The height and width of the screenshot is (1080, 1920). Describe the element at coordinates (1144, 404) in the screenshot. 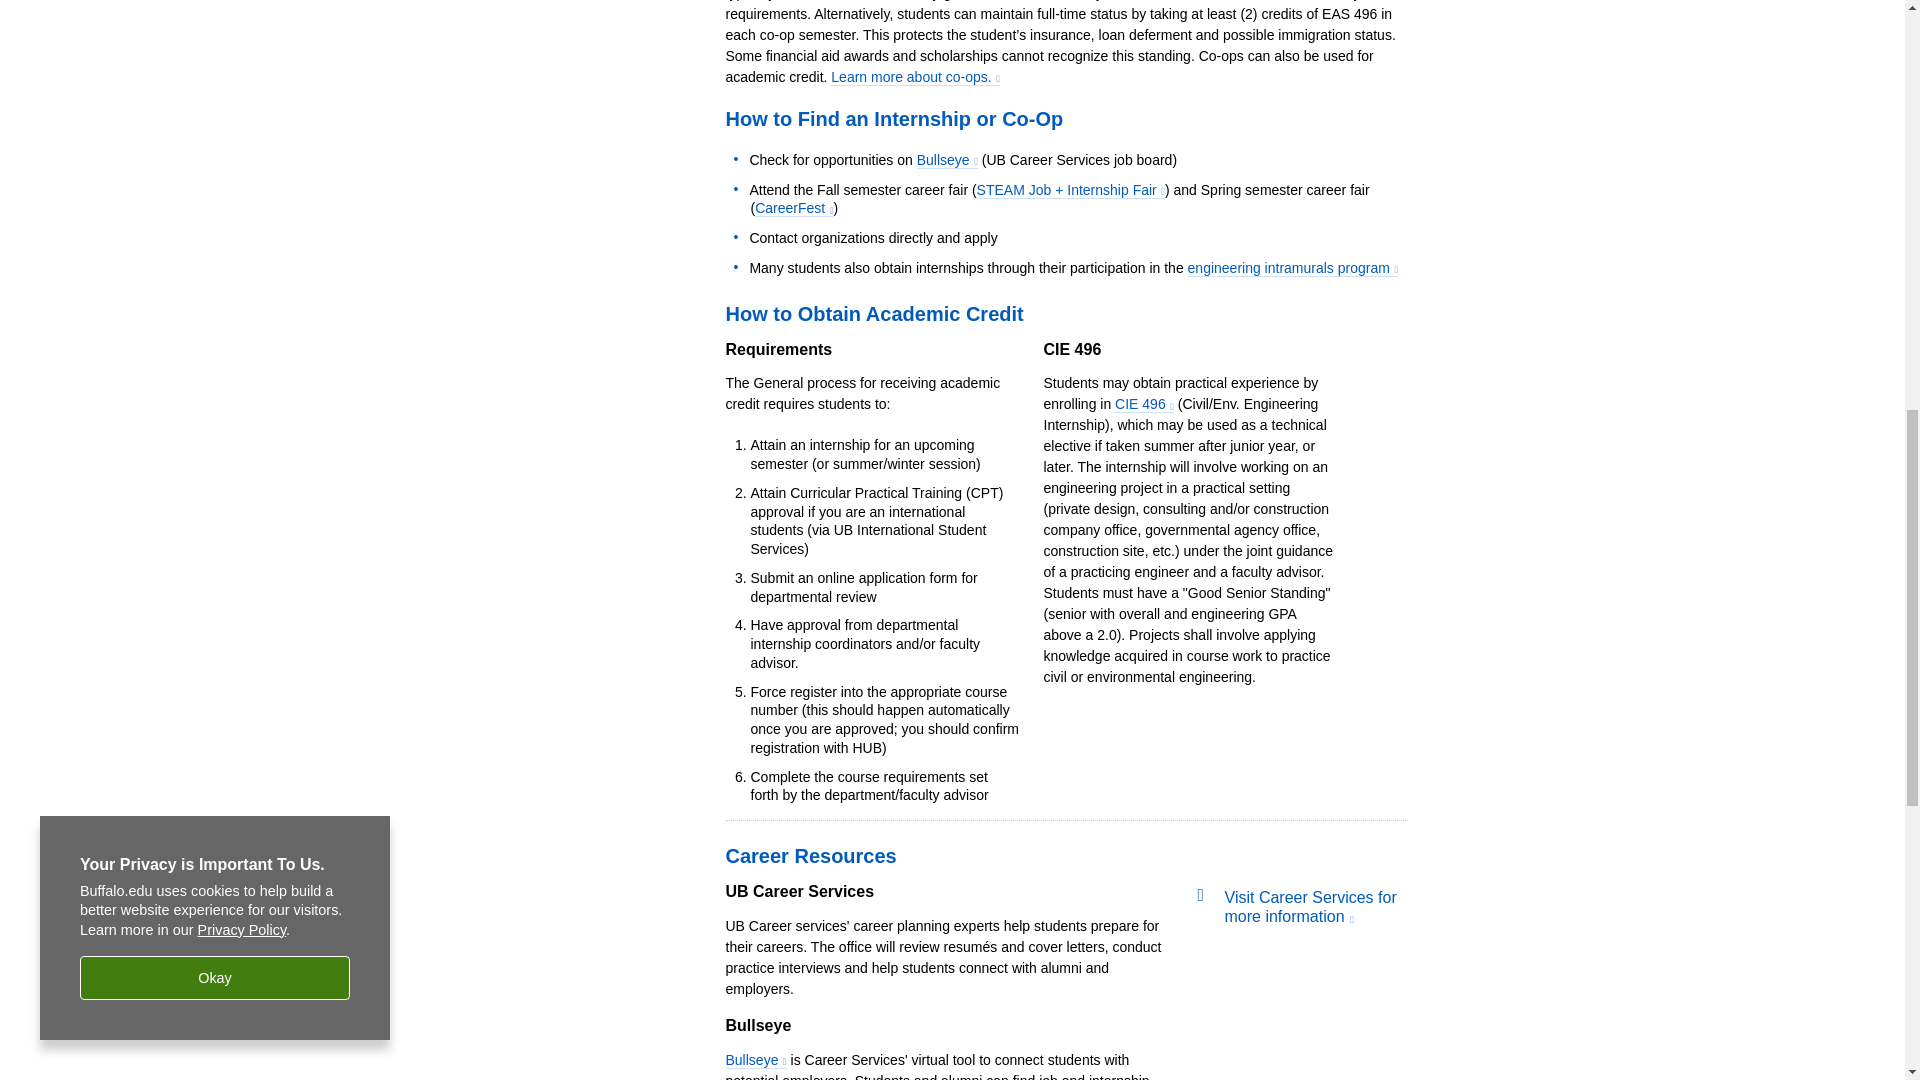

I see `This link opens a page in a new window or tab.` at that location.